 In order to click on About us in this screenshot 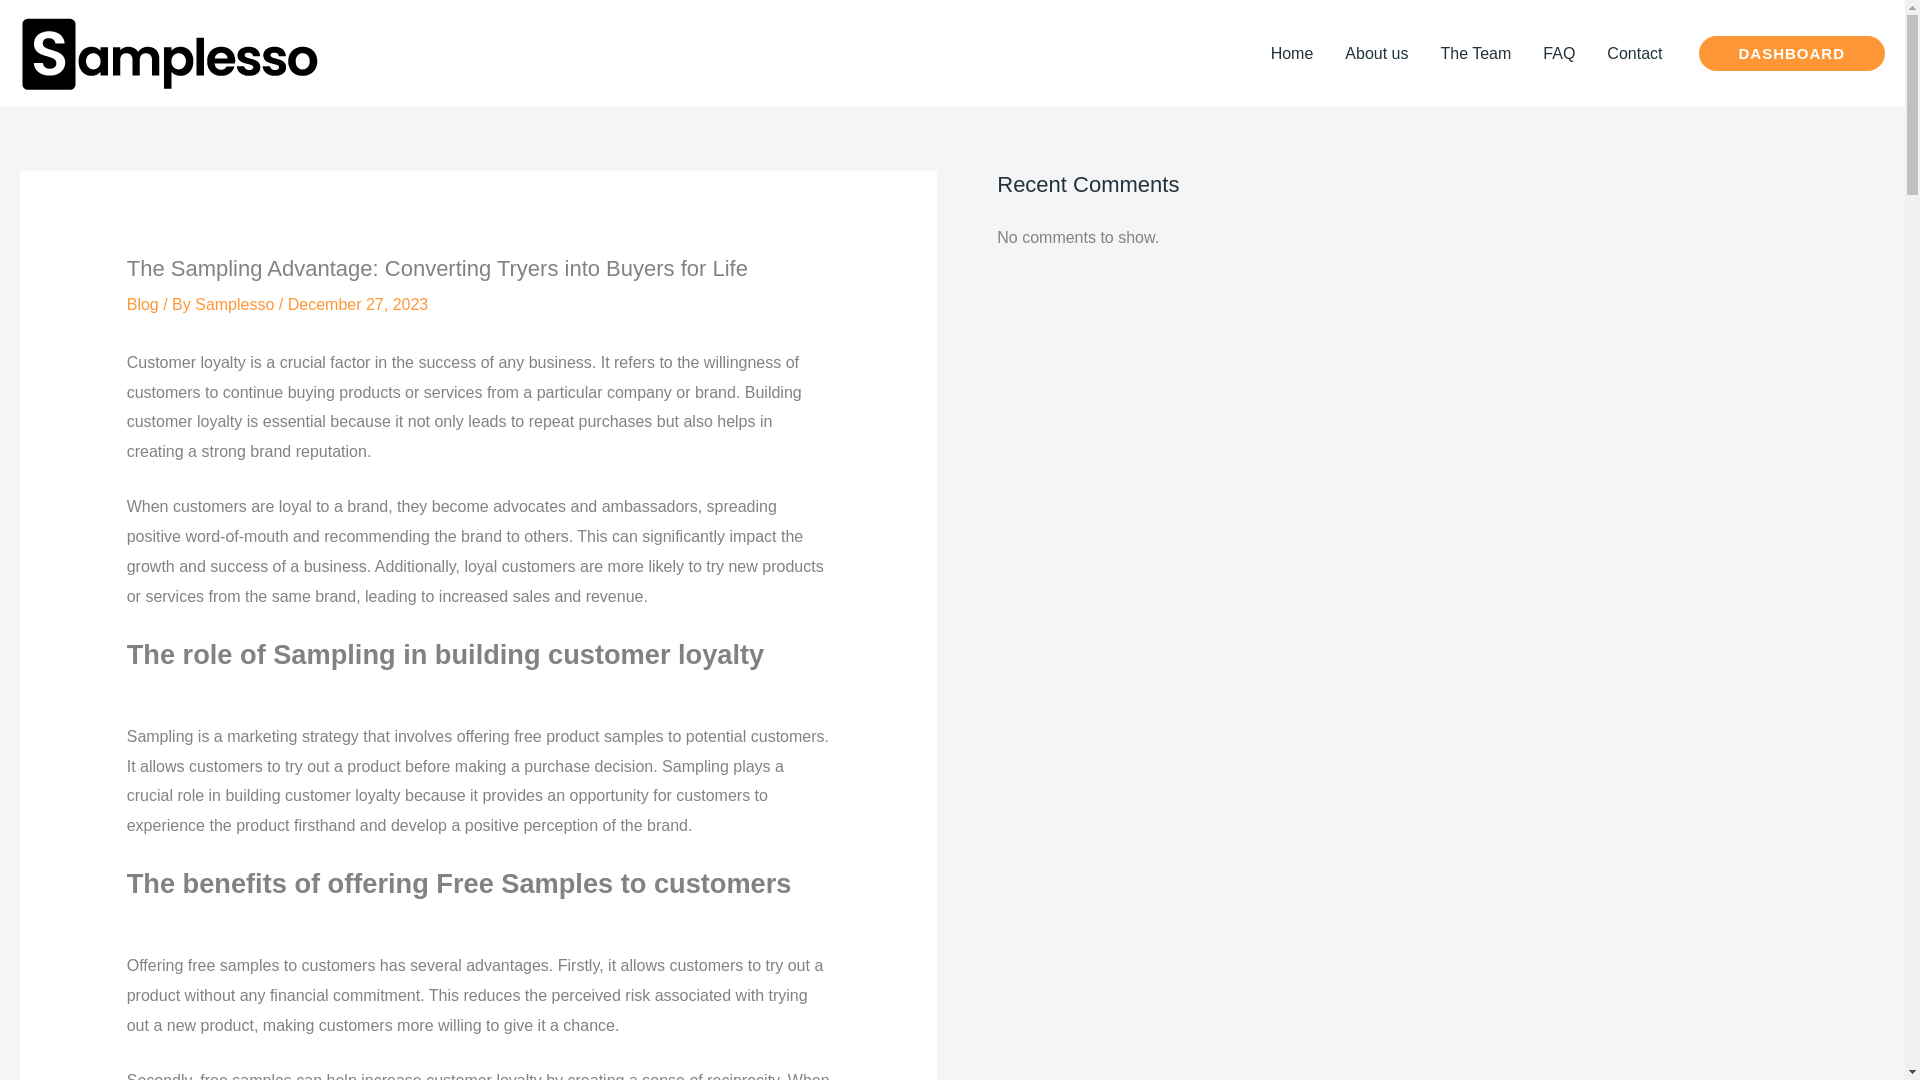, I will do `click(1376, 52)`.